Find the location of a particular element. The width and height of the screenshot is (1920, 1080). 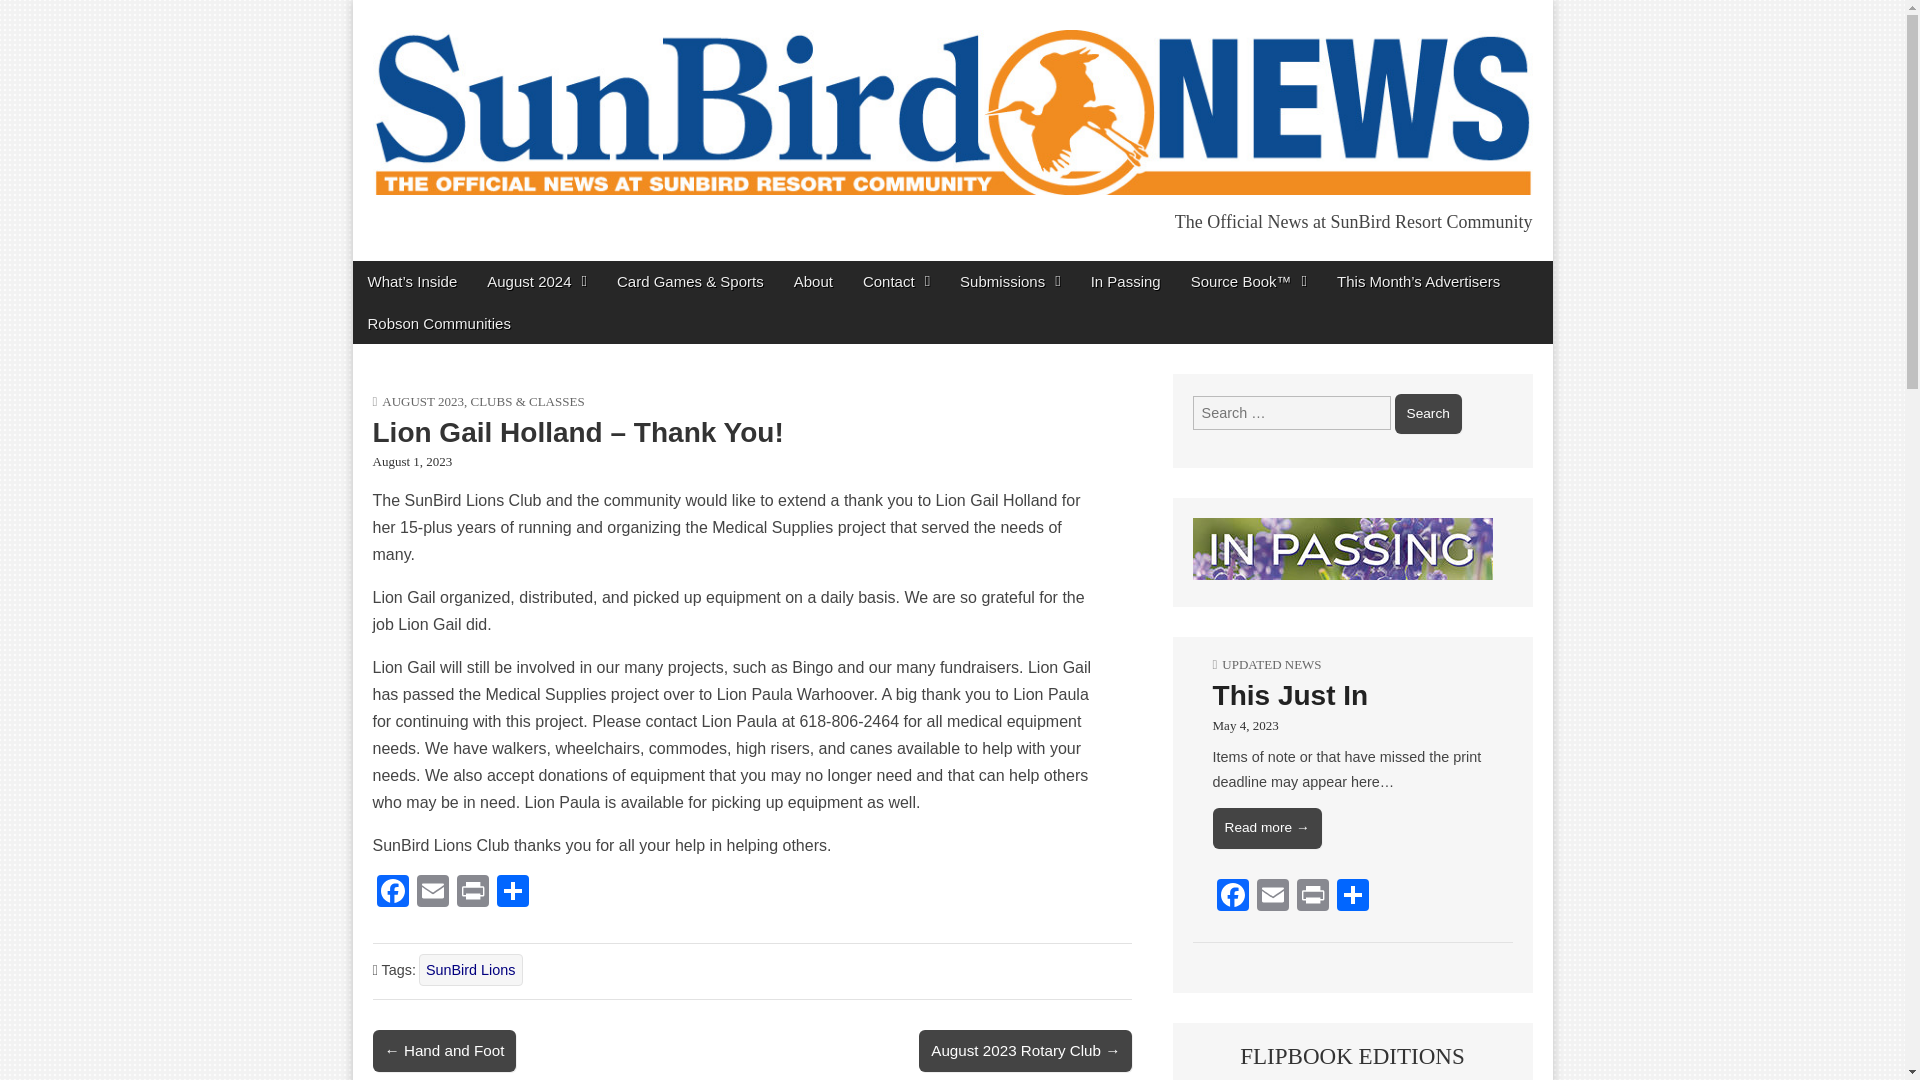

UPDATED NEWS is located at coordinates (1270, 664).